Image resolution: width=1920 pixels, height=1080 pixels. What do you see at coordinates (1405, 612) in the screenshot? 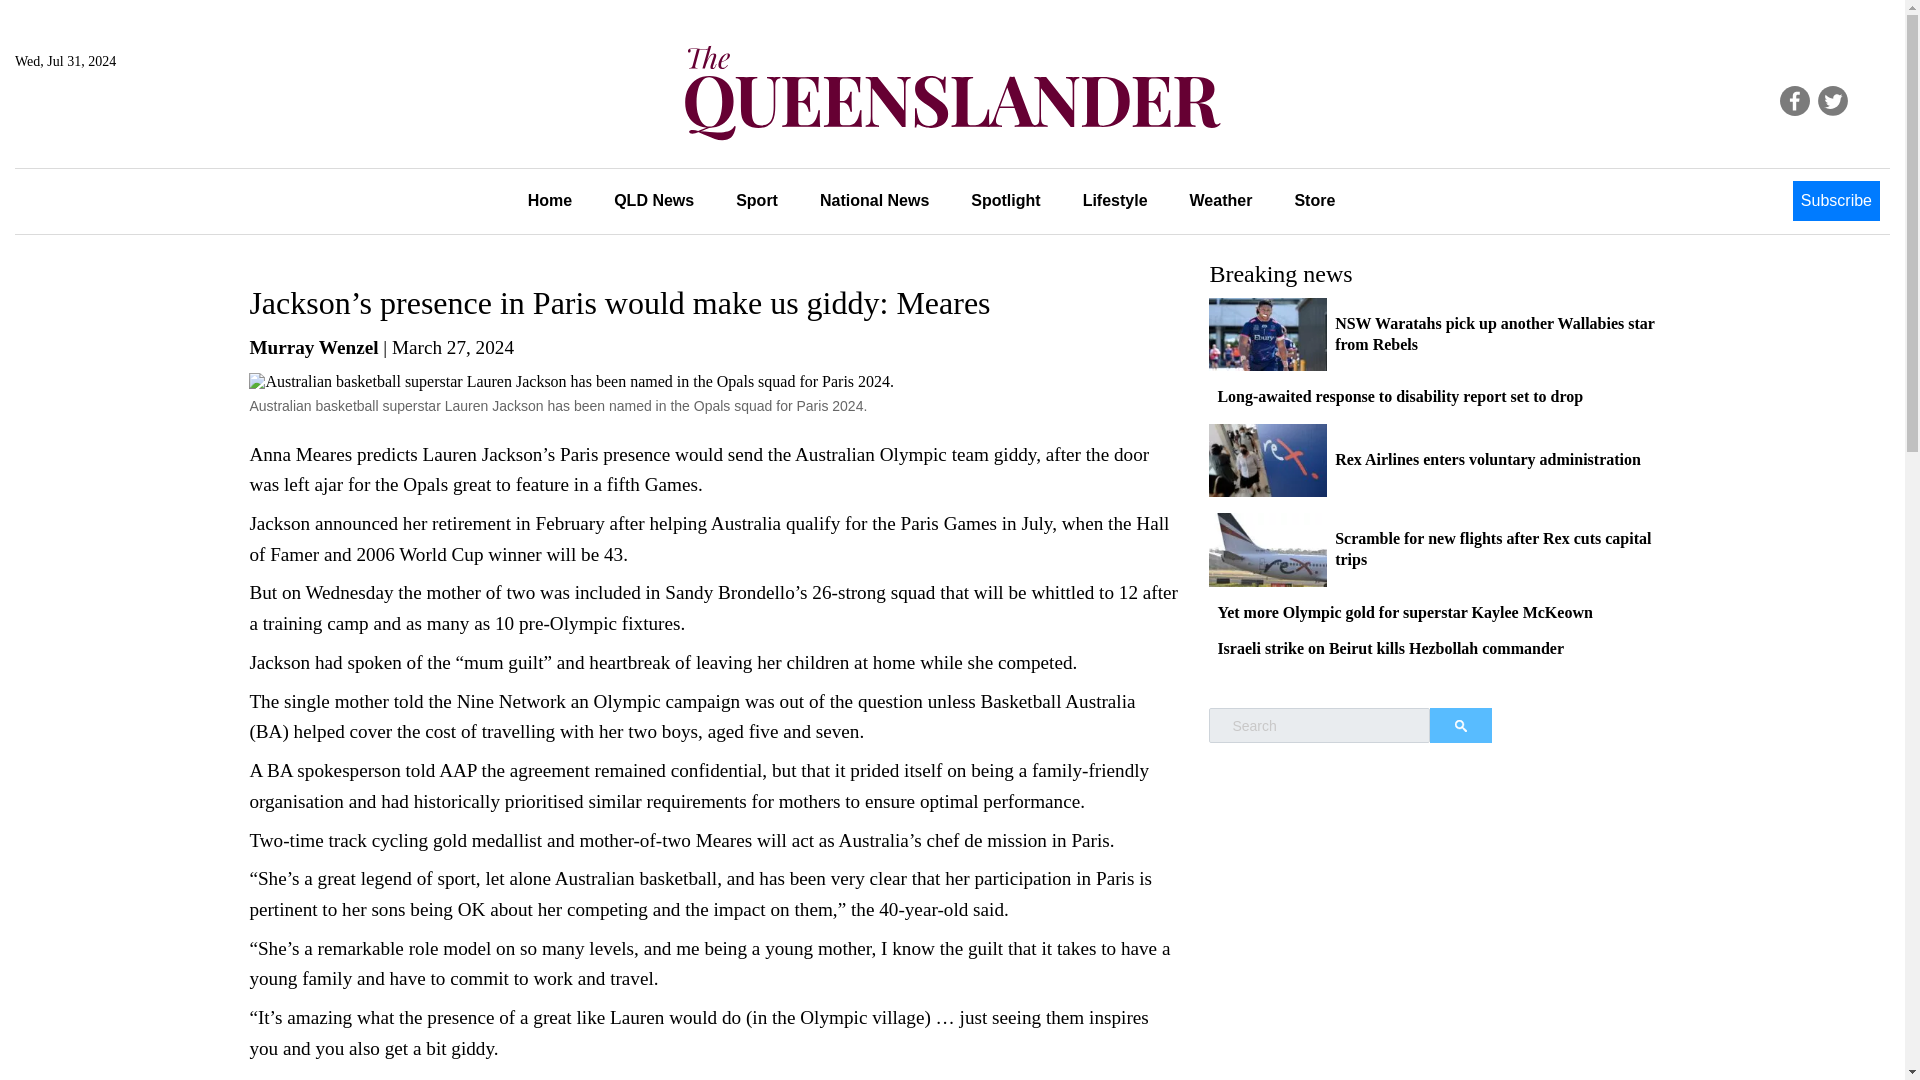
I see `Yet more Olympic gold for superstar Kaylee McKeown` at bounding box center [1405, 612].